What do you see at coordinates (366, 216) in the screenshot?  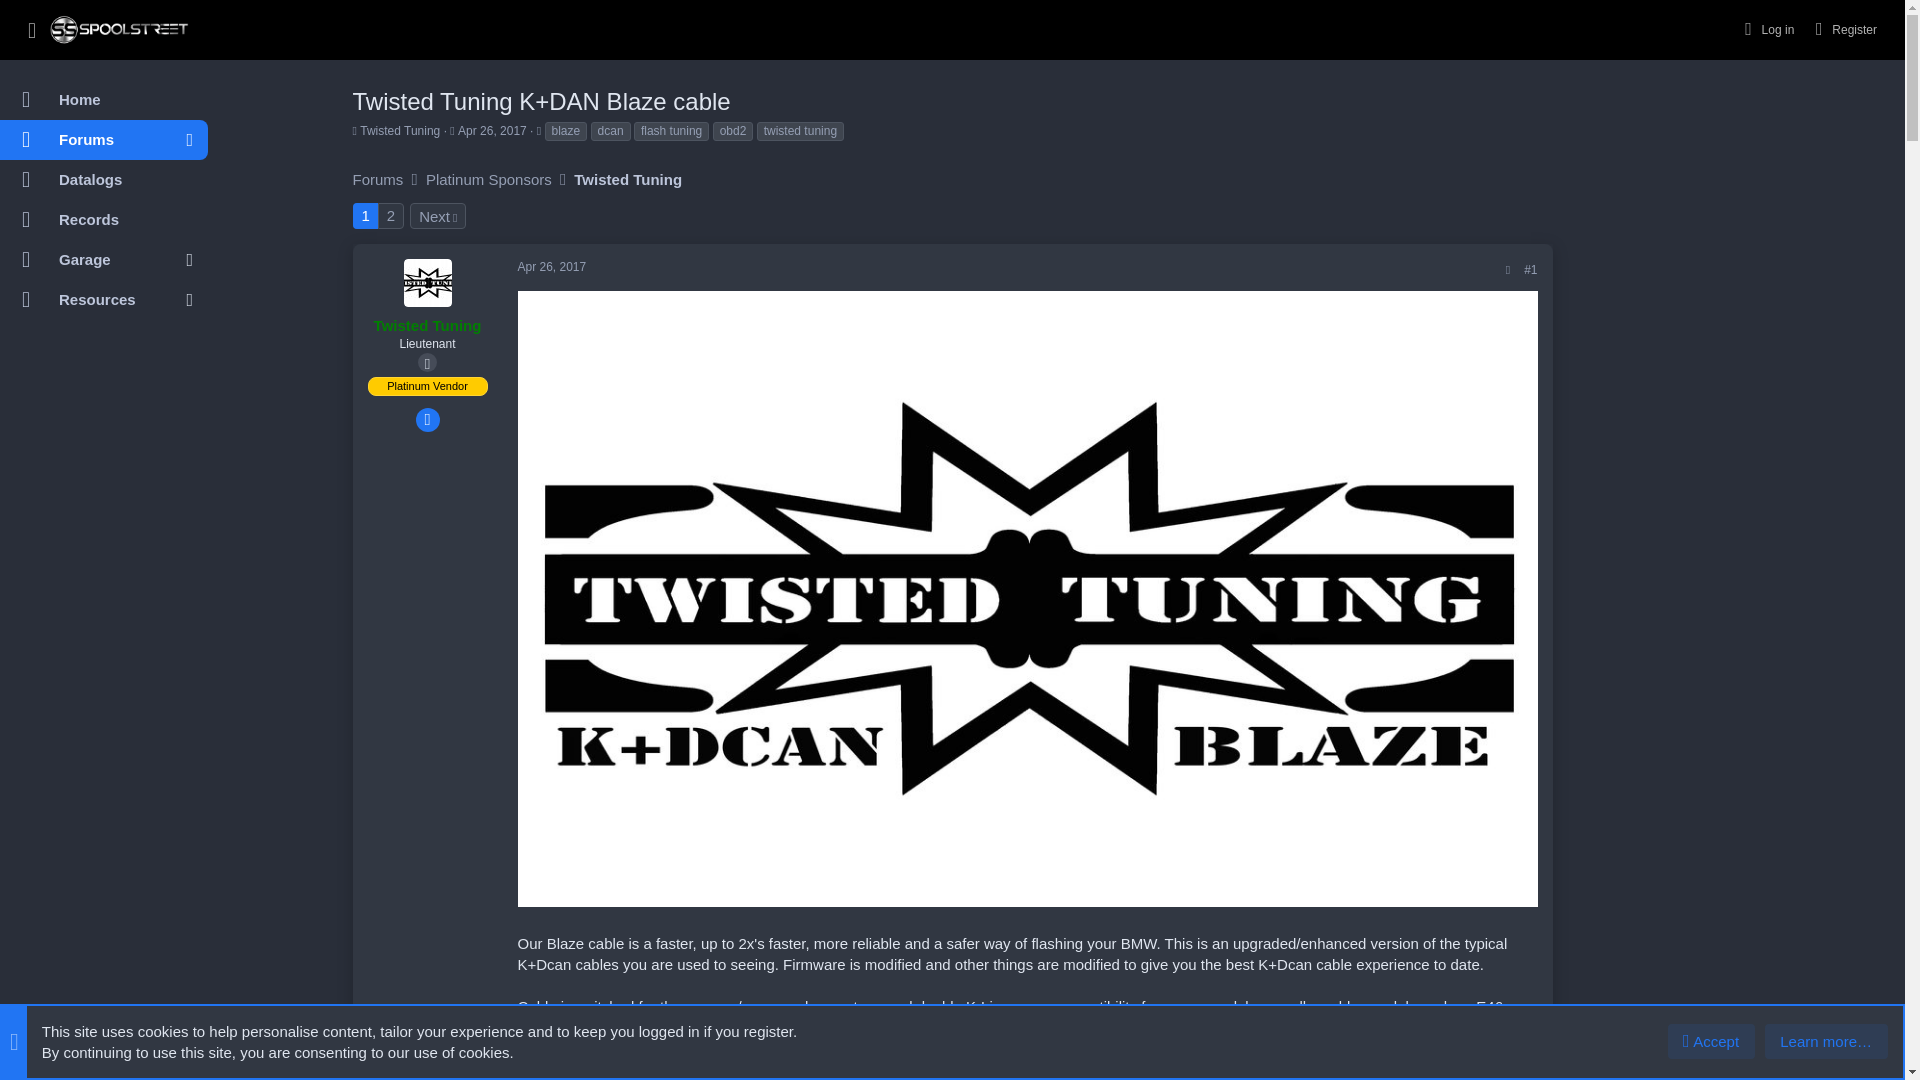 I see `Apr 26, 2017` at bounding box center [366, 216].